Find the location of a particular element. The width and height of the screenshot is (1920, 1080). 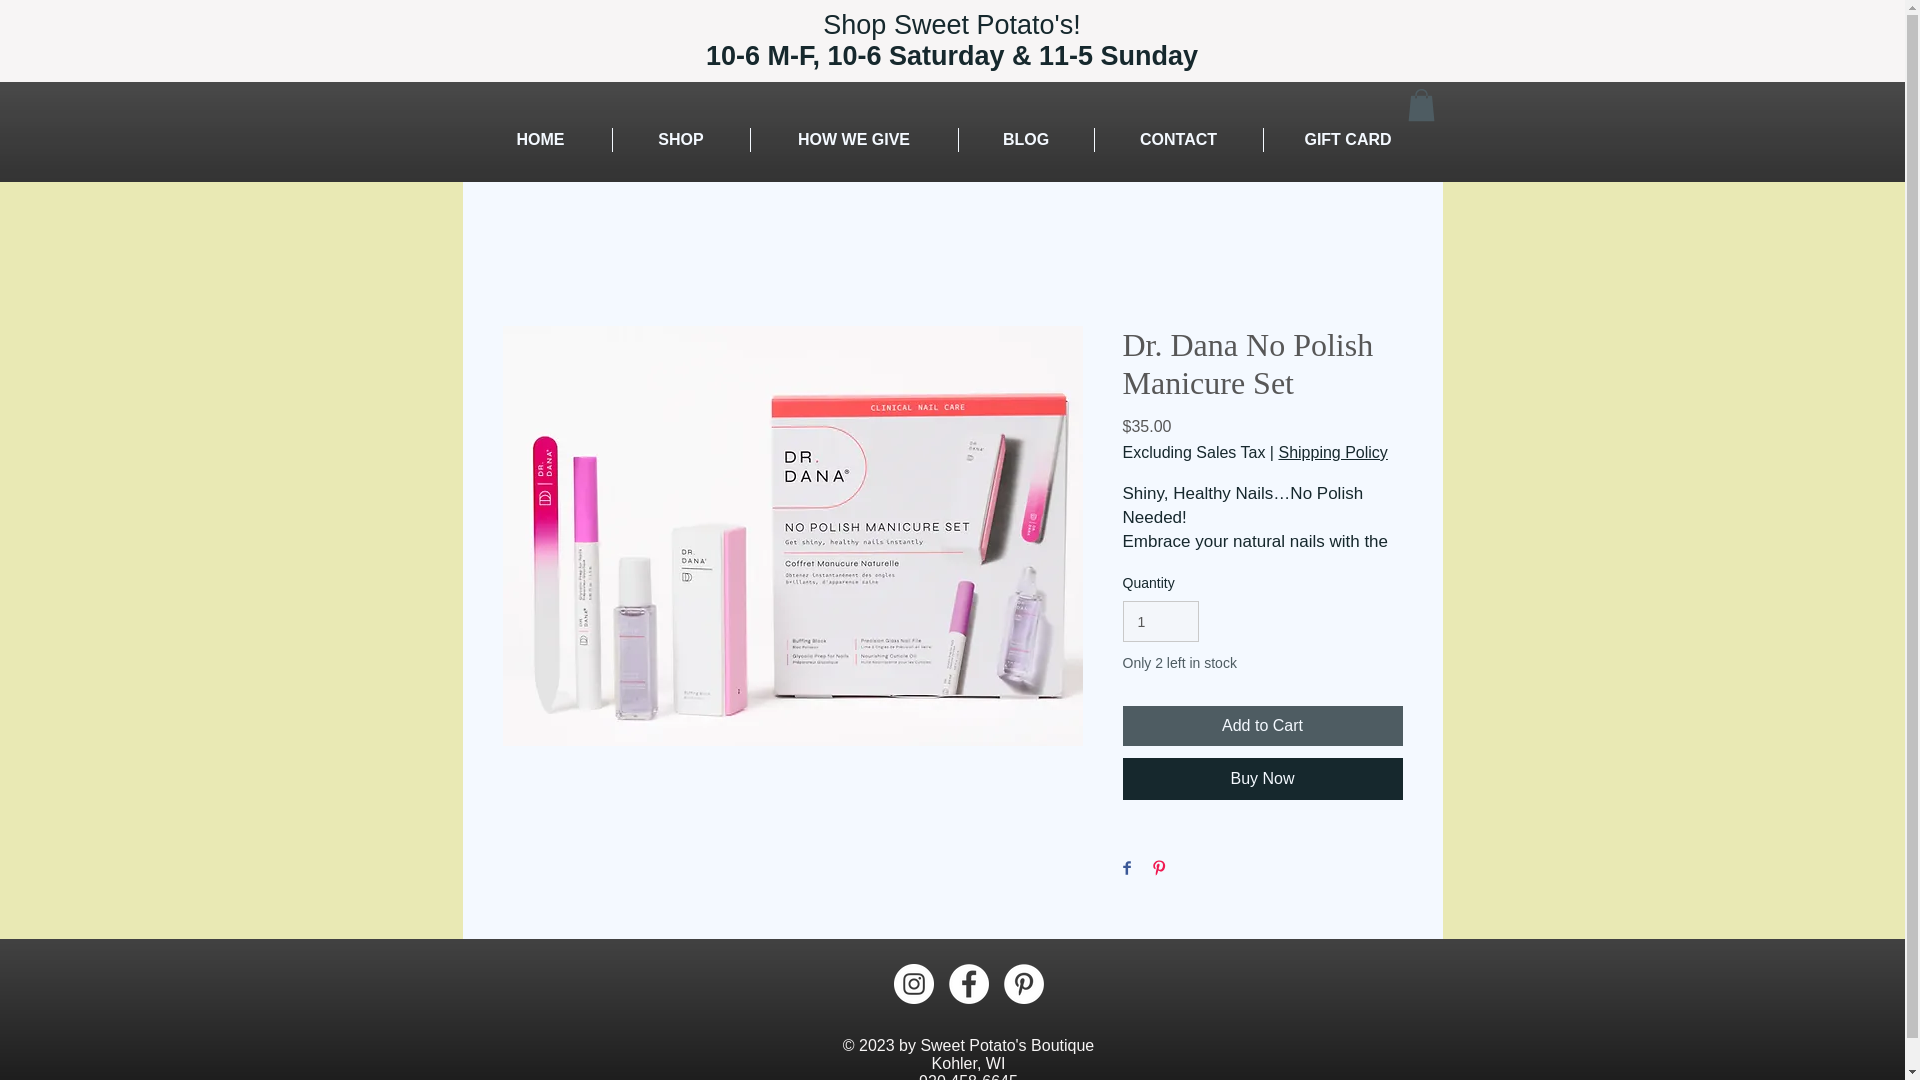

Add to Cart is located at coordinates (1261, 726).